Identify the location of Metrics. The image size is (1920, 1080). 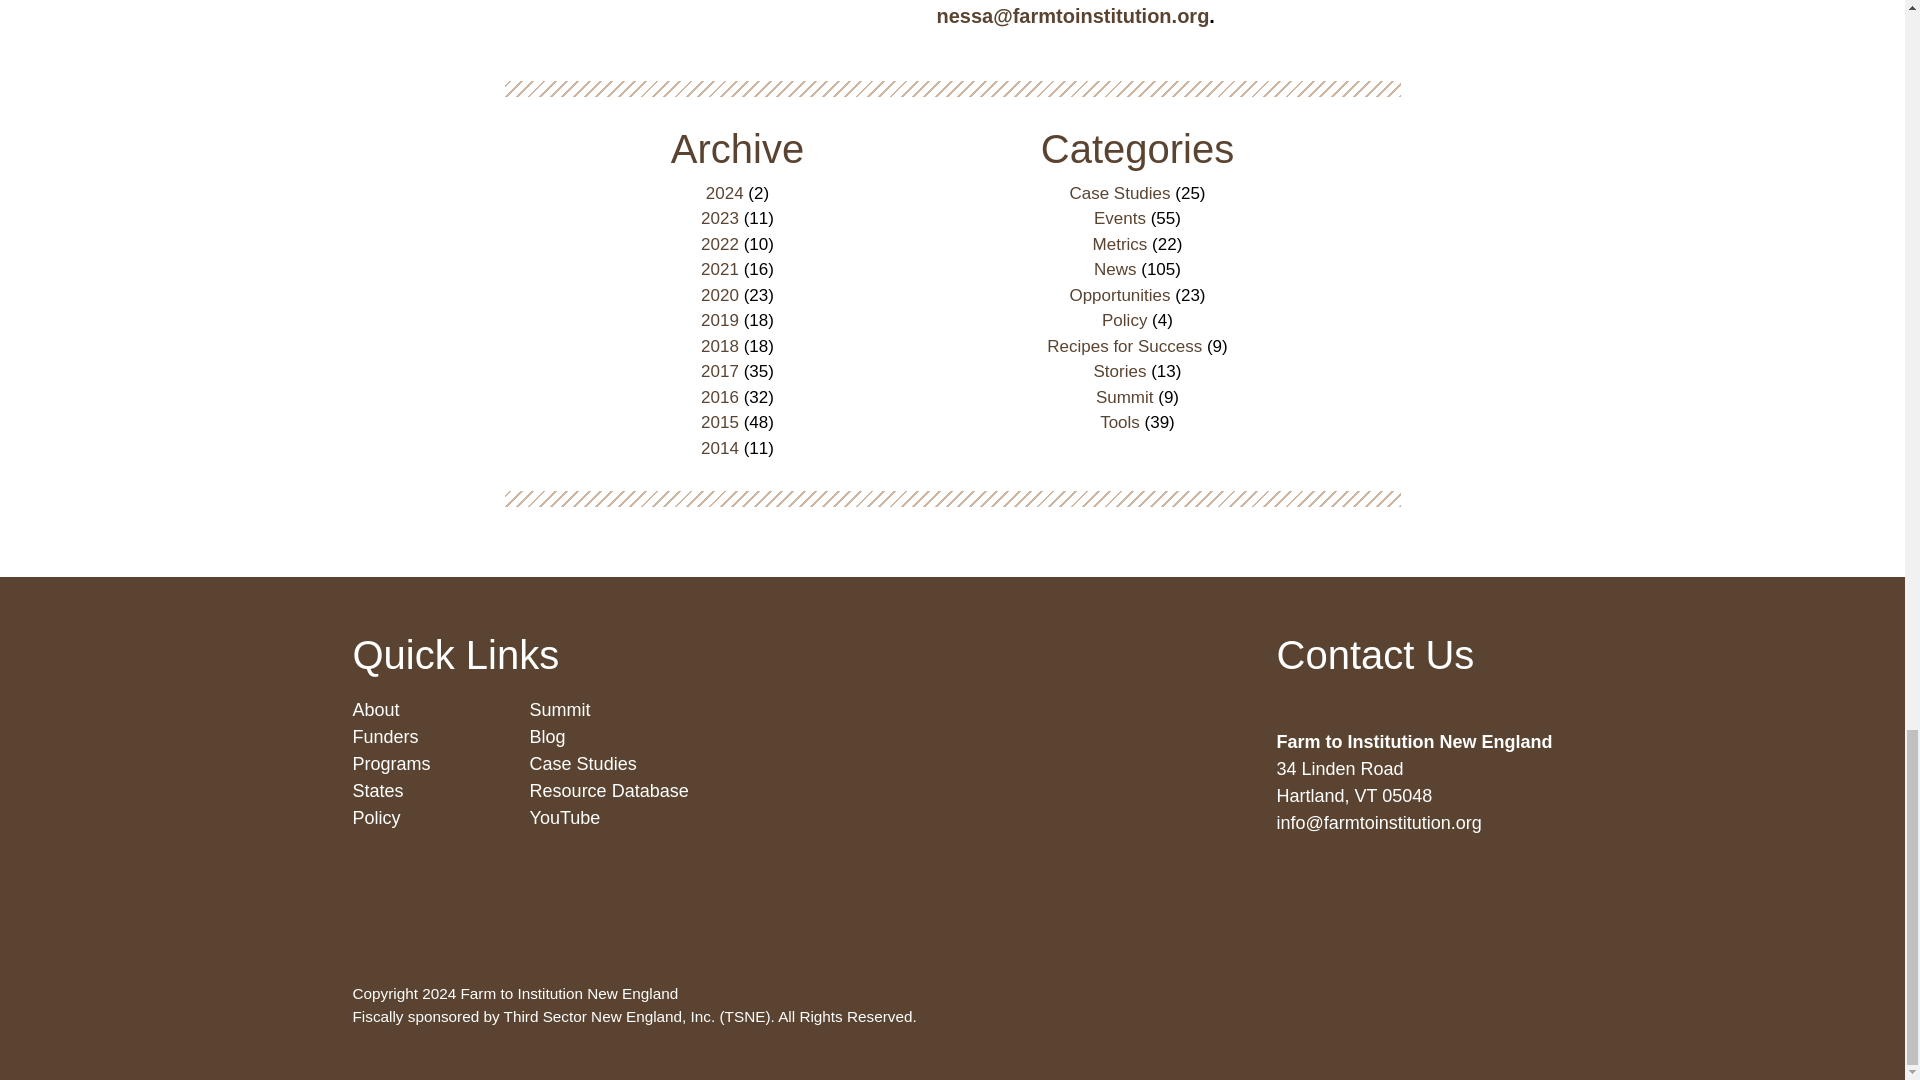
(1120, 244).